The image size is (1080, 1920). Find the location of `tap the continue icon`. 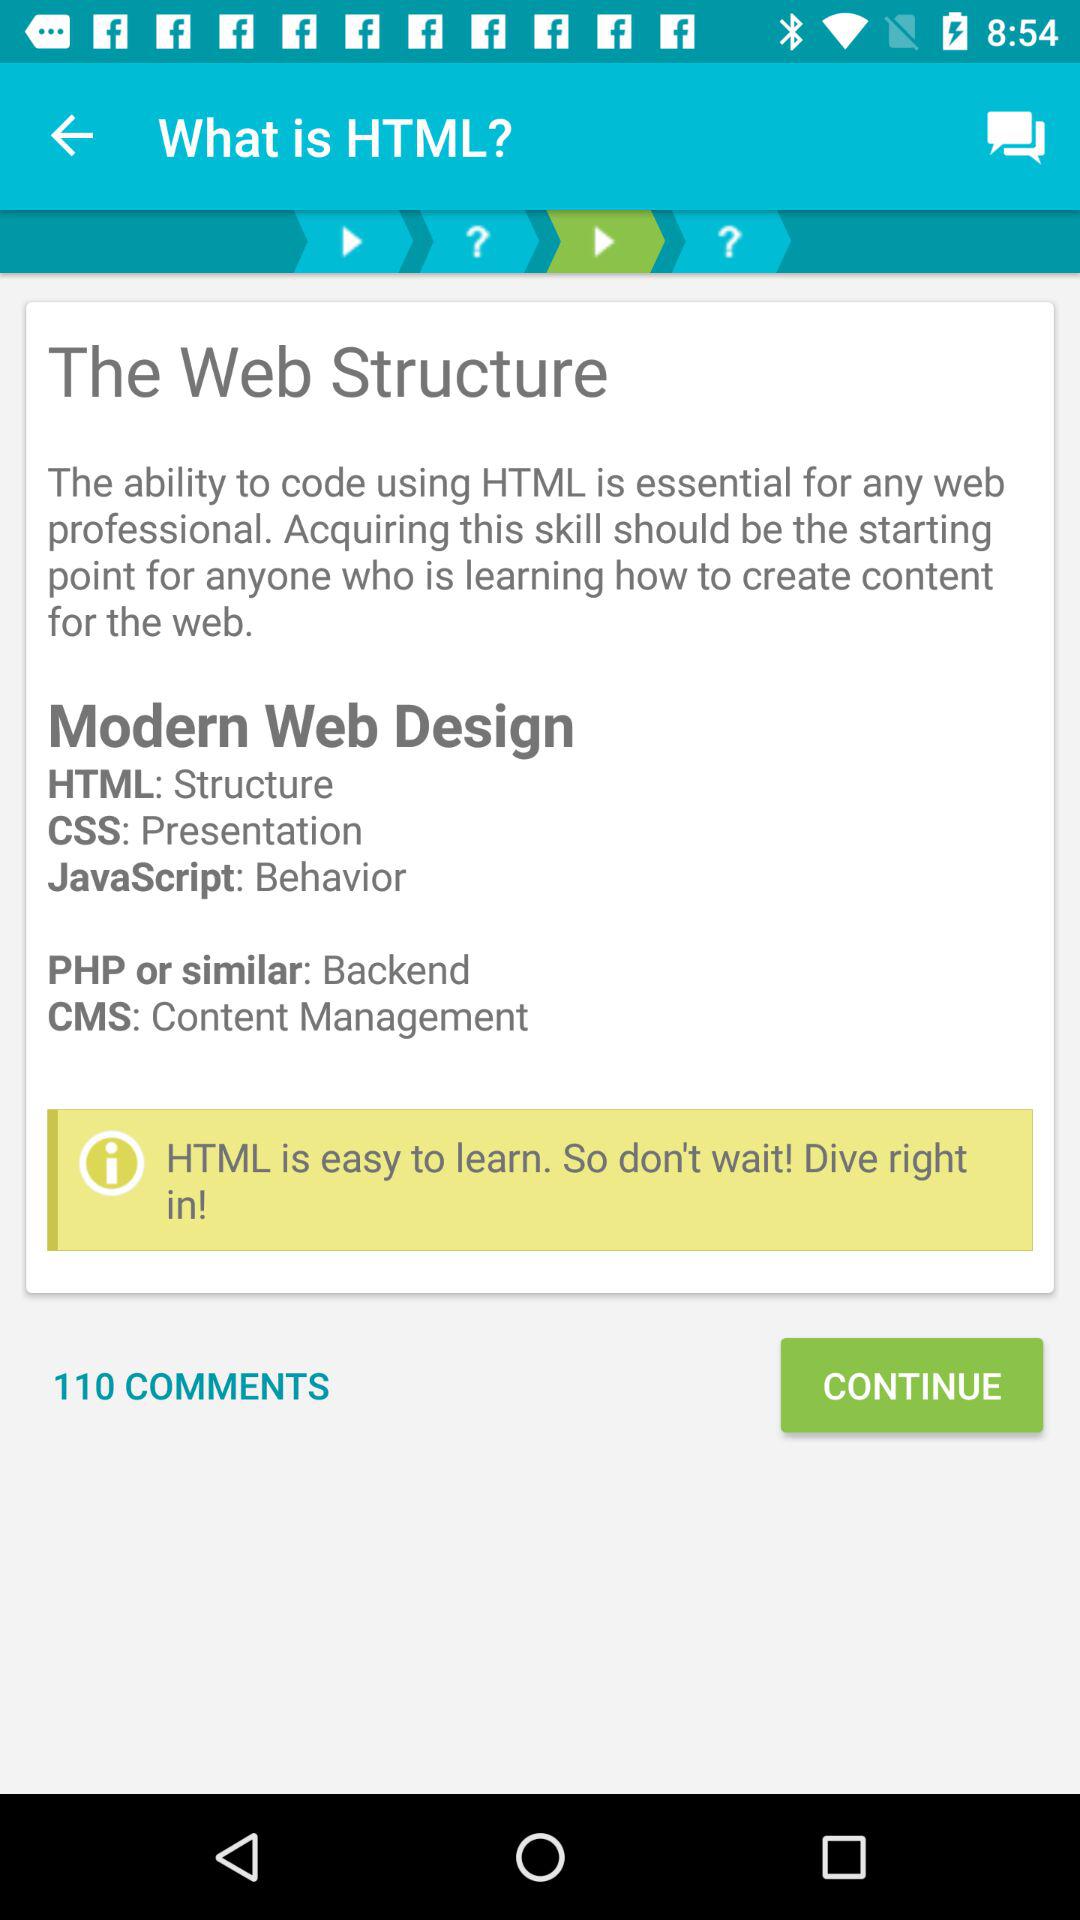

tap the continue icon is located at coordinates (911, 1385).